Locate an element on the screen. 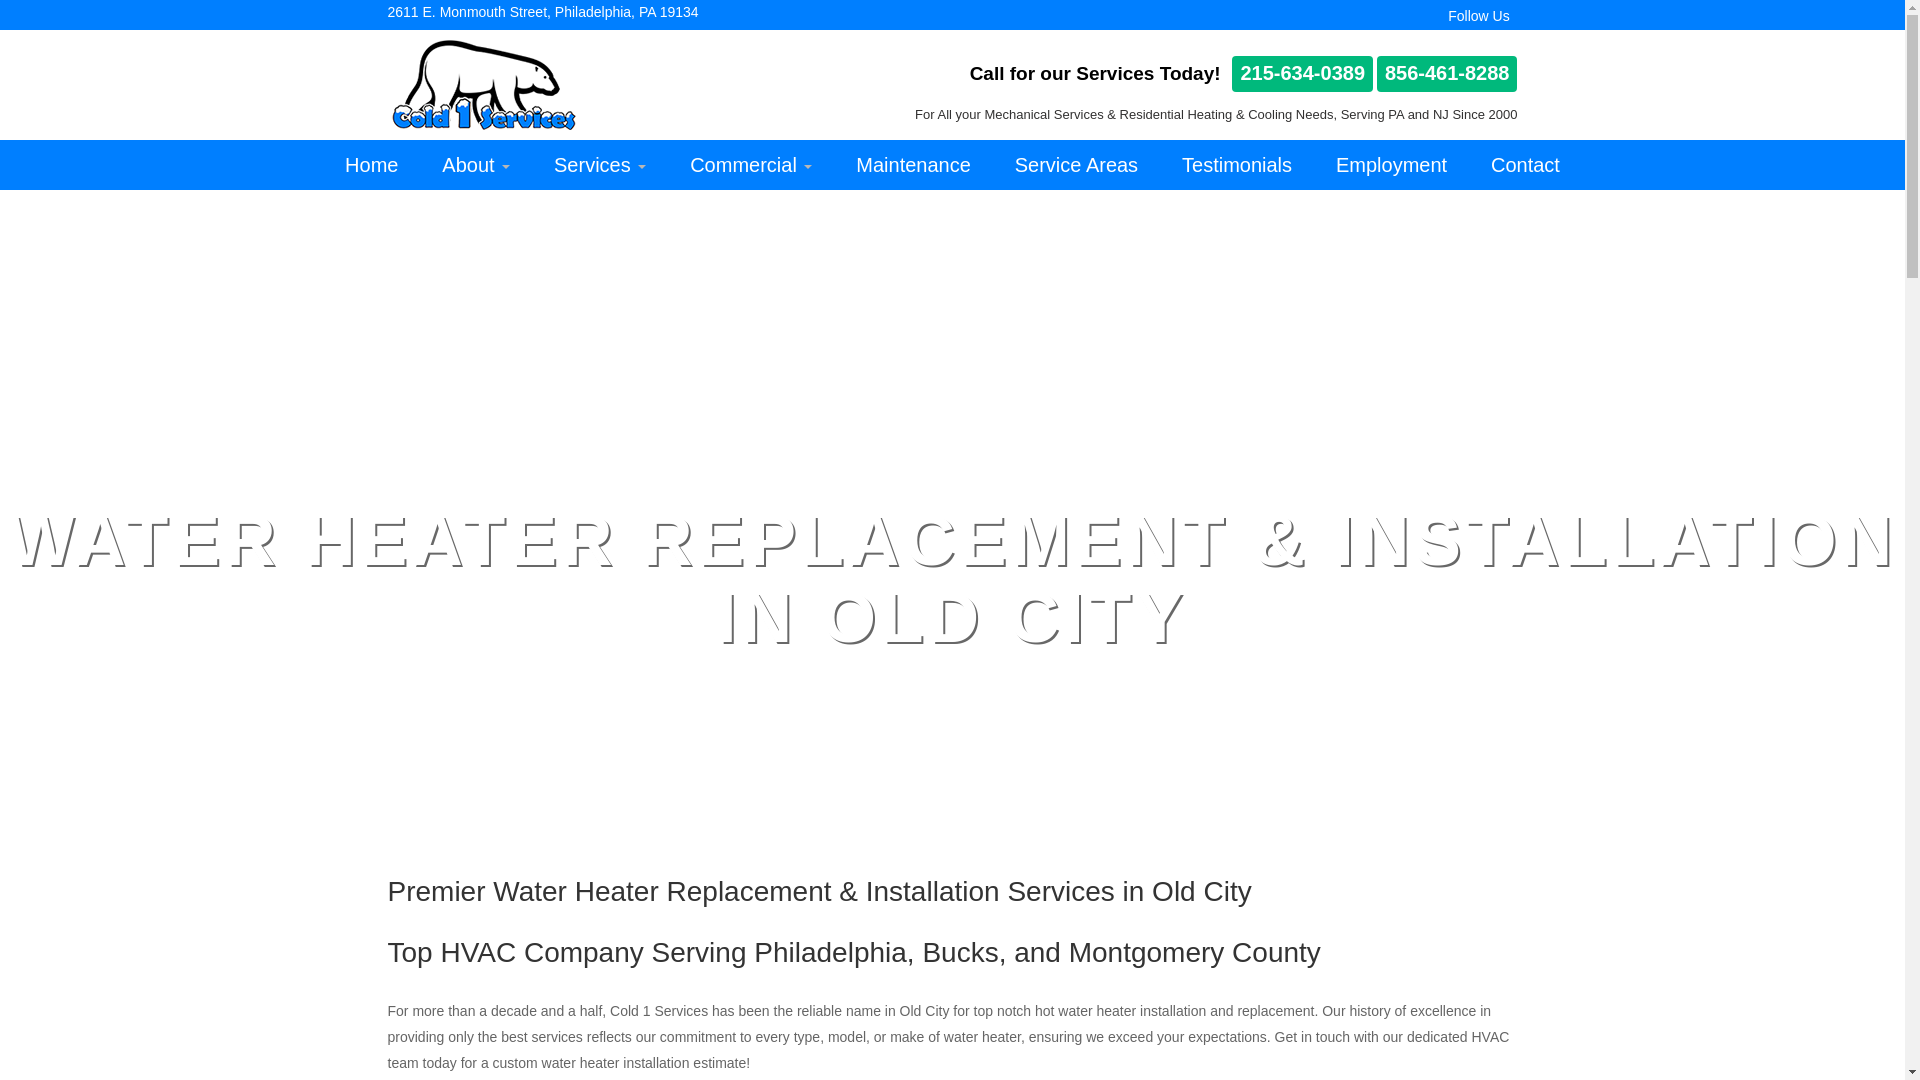 Image resolution: width=1920 pixels, height=1080 pixels. heater installation is located at coordinates (1150, 1011).